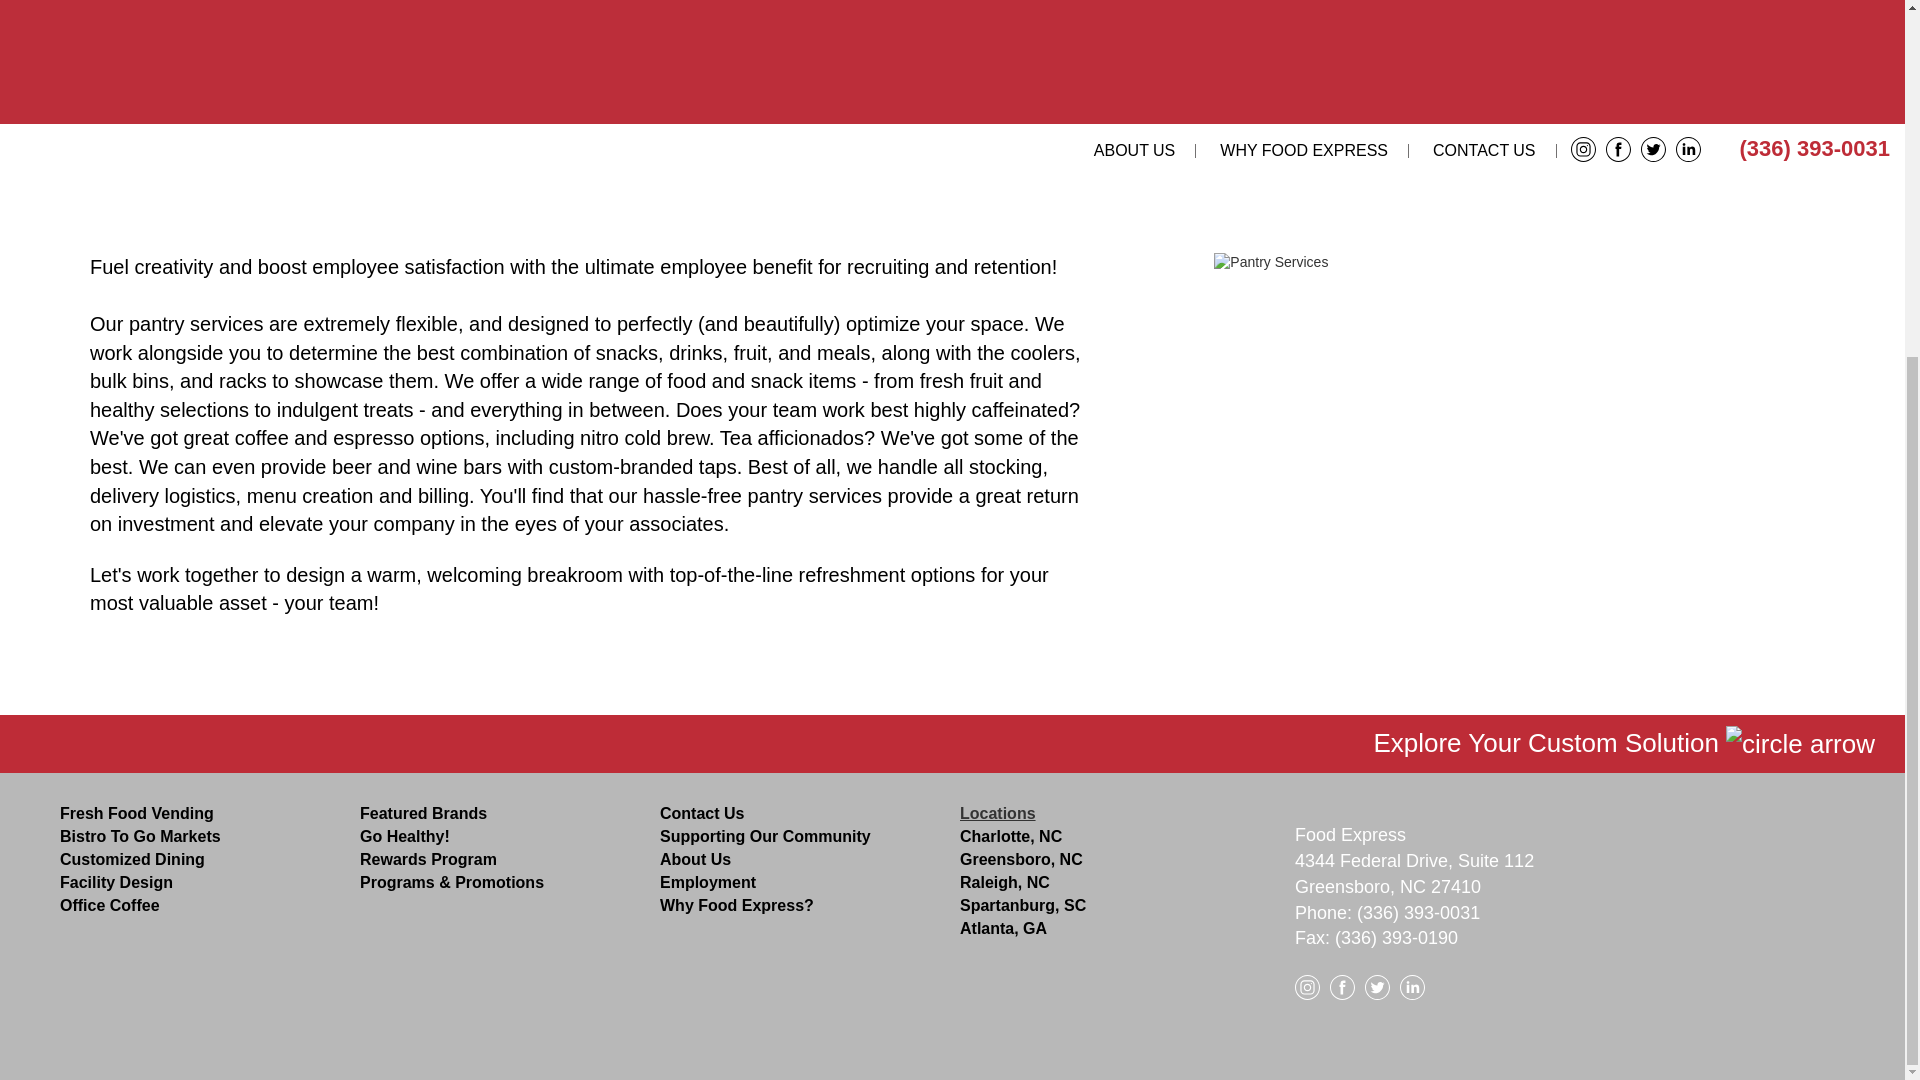 The width and height of the screenshot is (1920, 1080). What do you see at coordinates (1140, 150) in the screenshot?
I see `ABOUT US` at bounding box center [1140, 150].